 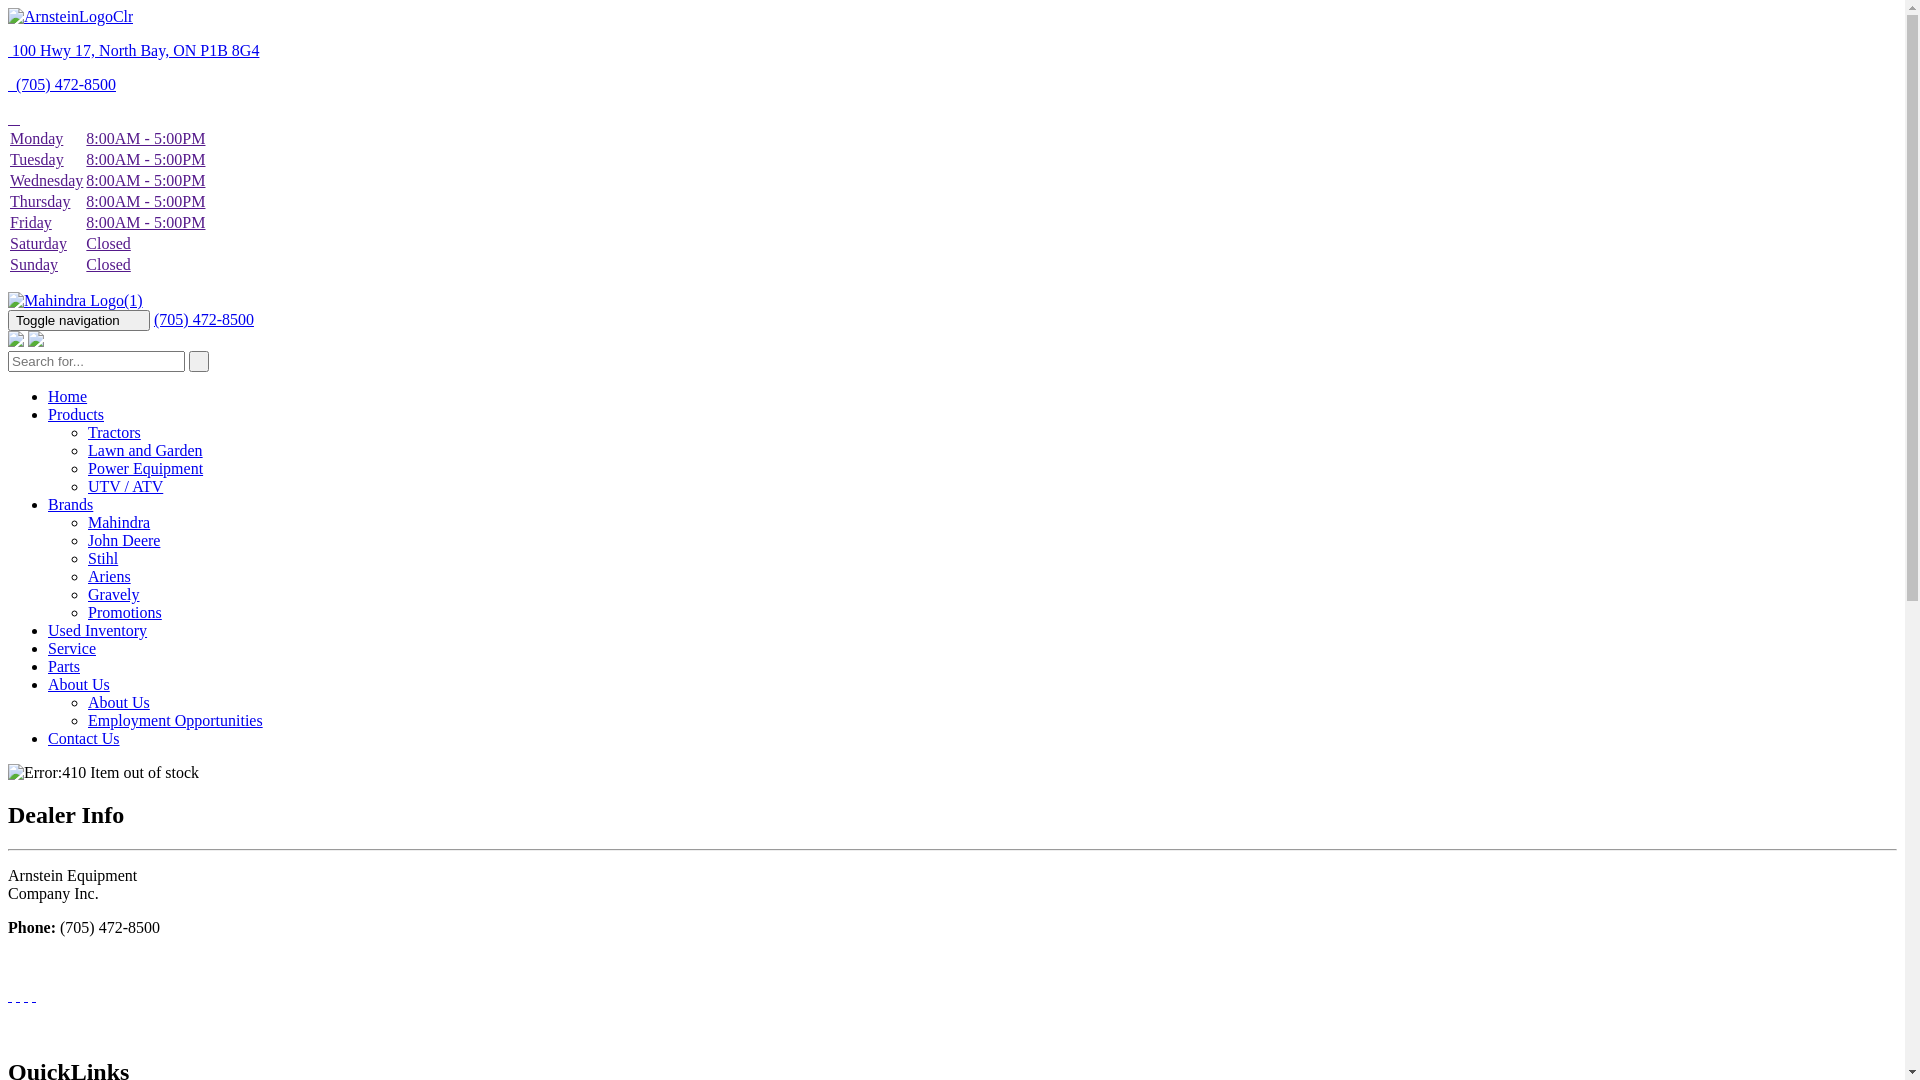 What do you see at coordinates (146, 138) in the screenshot?
I see `8:00AM - 5:00PM` at bounding box center [146, 138].